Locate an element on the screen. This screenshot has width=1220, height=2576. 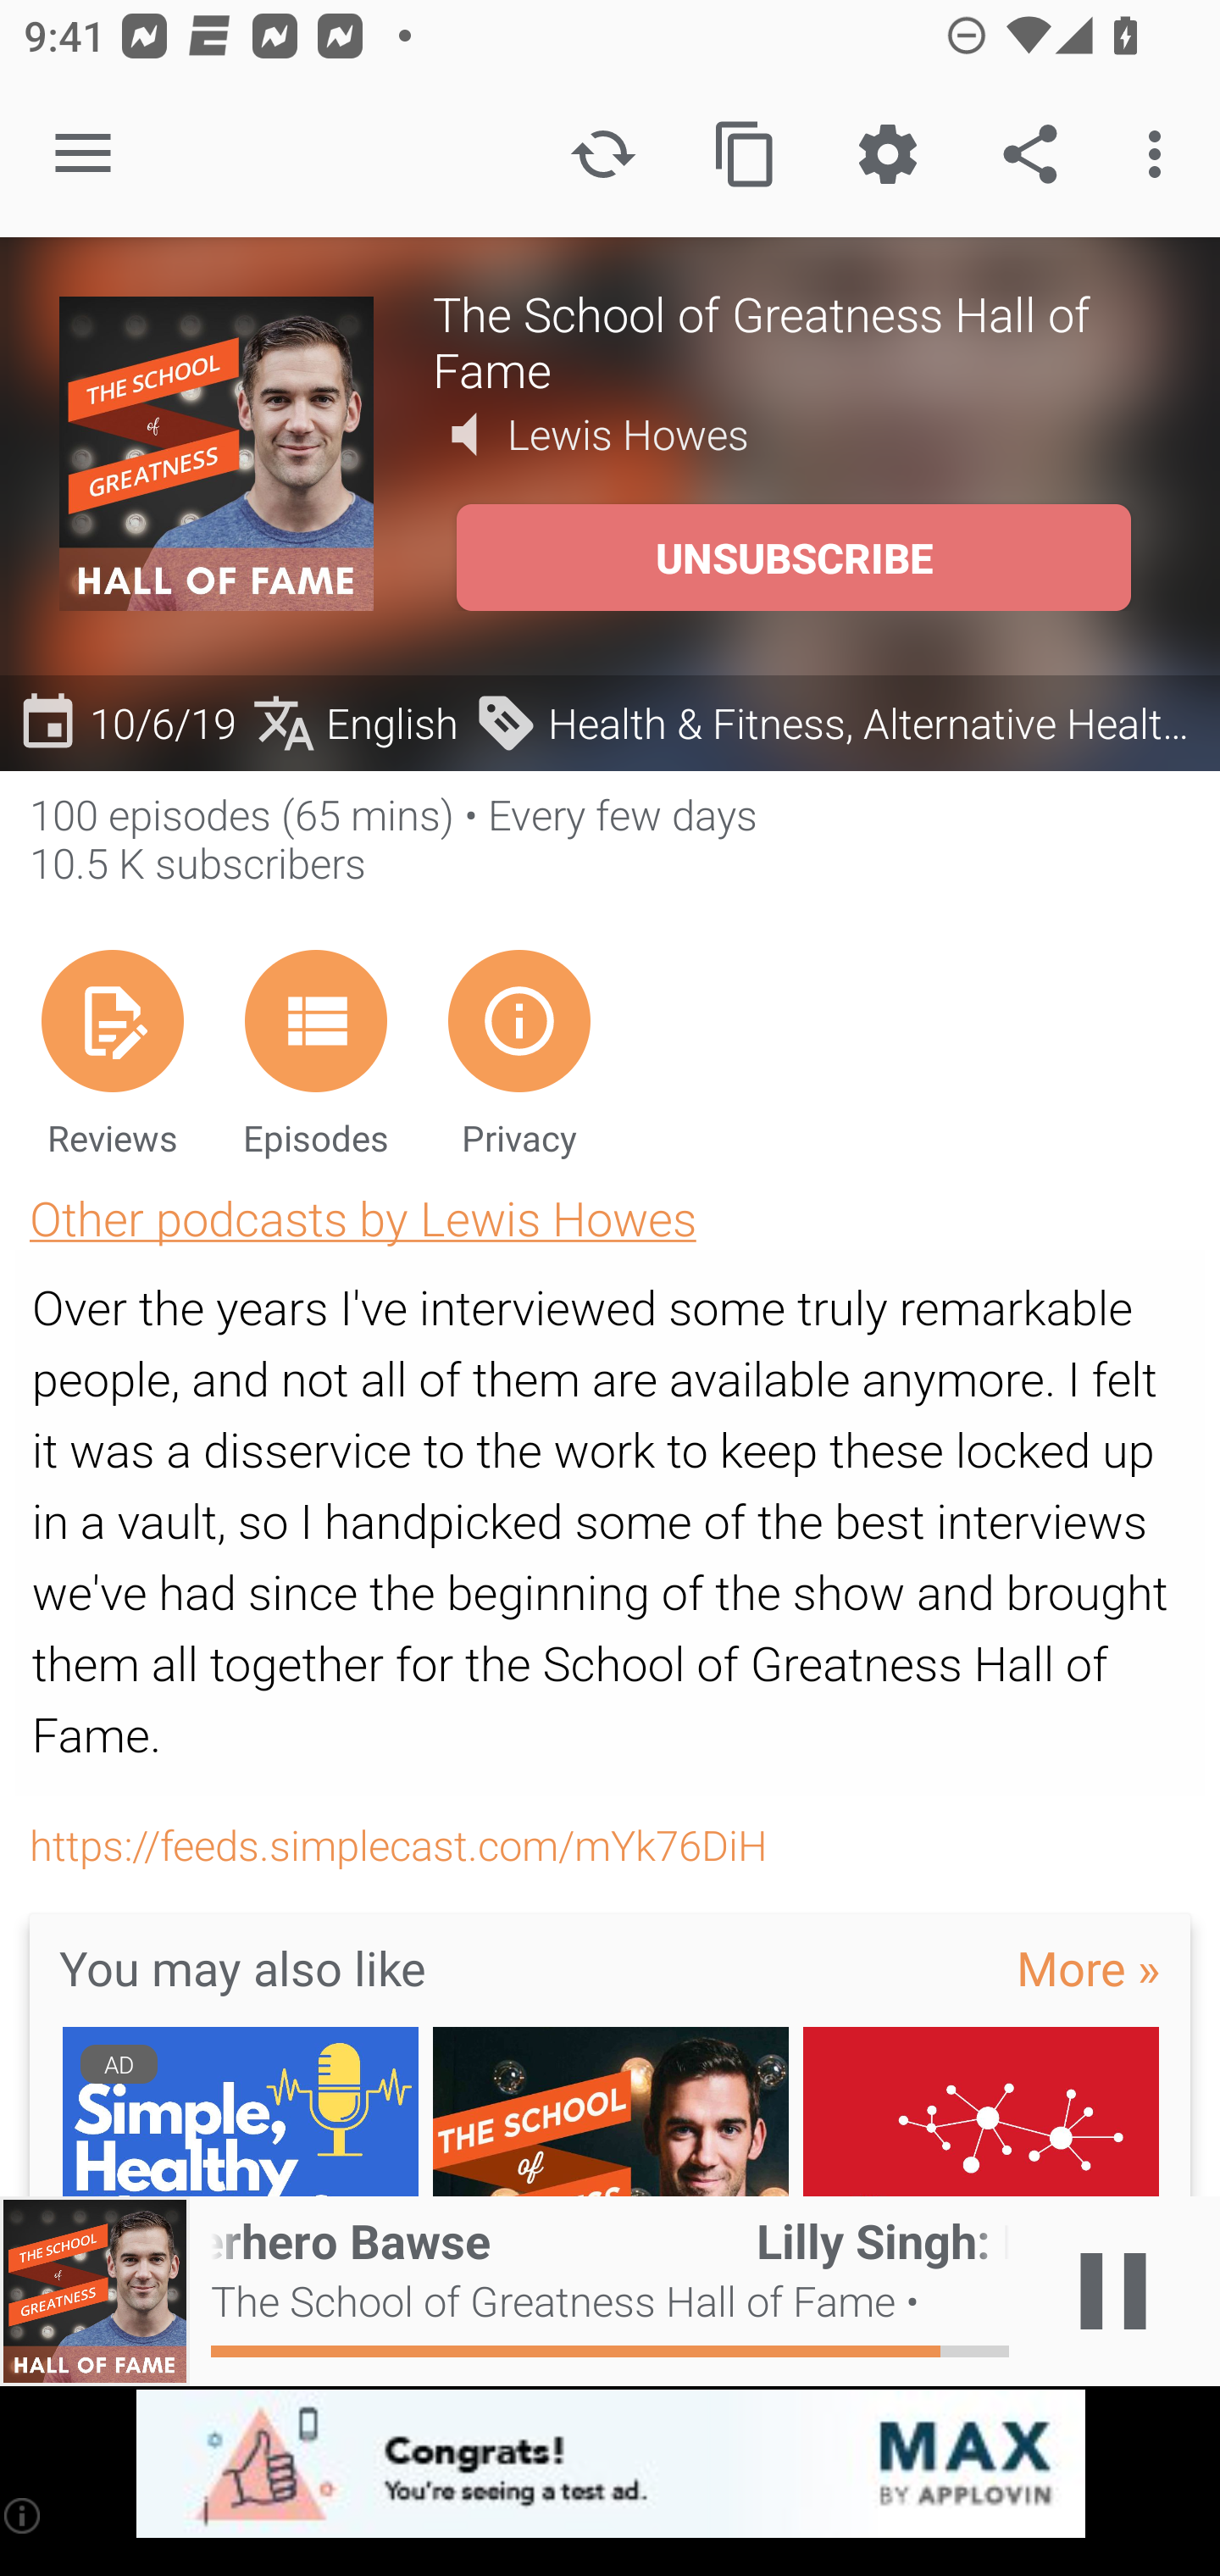
Episodes is located at coordinates (315, 1052).